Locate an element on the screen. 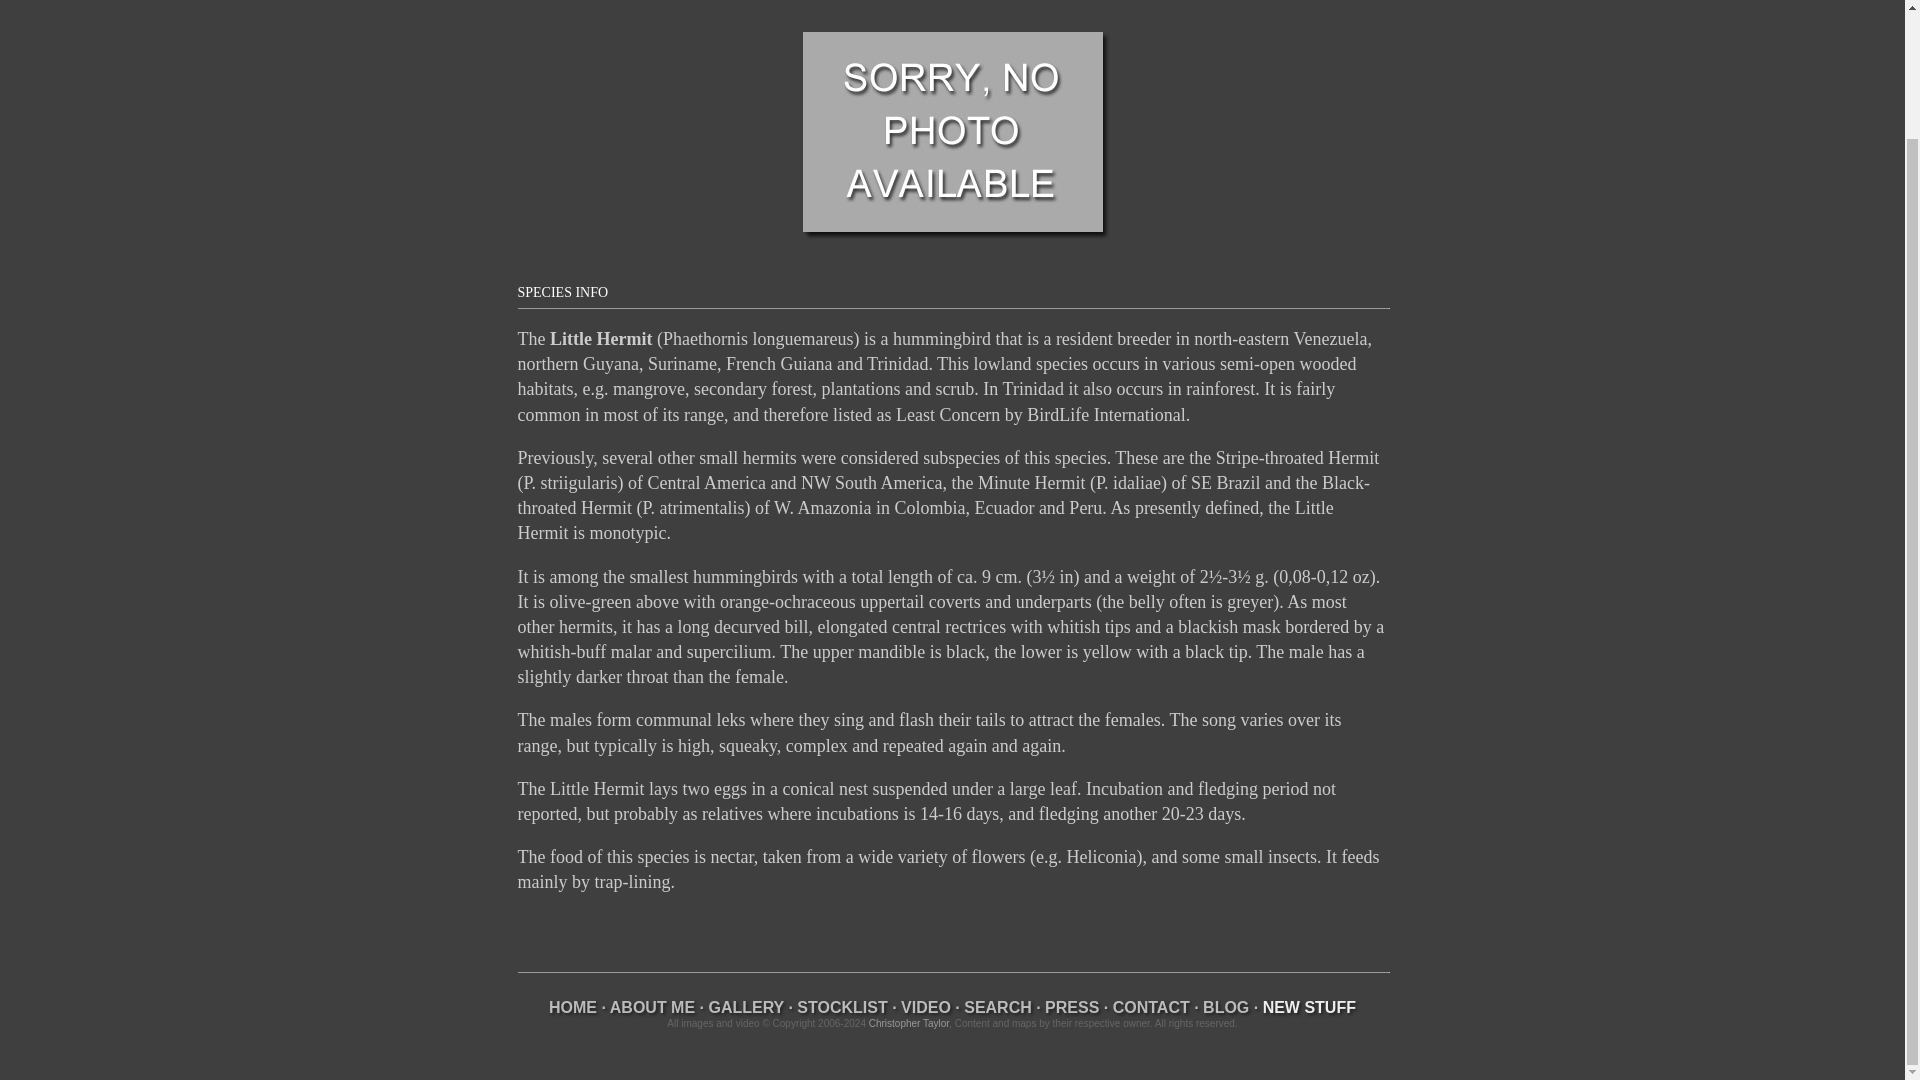 The width and height of the screenshot is (1920, 1080). PRESS is located at coordinates (1071, 1008).